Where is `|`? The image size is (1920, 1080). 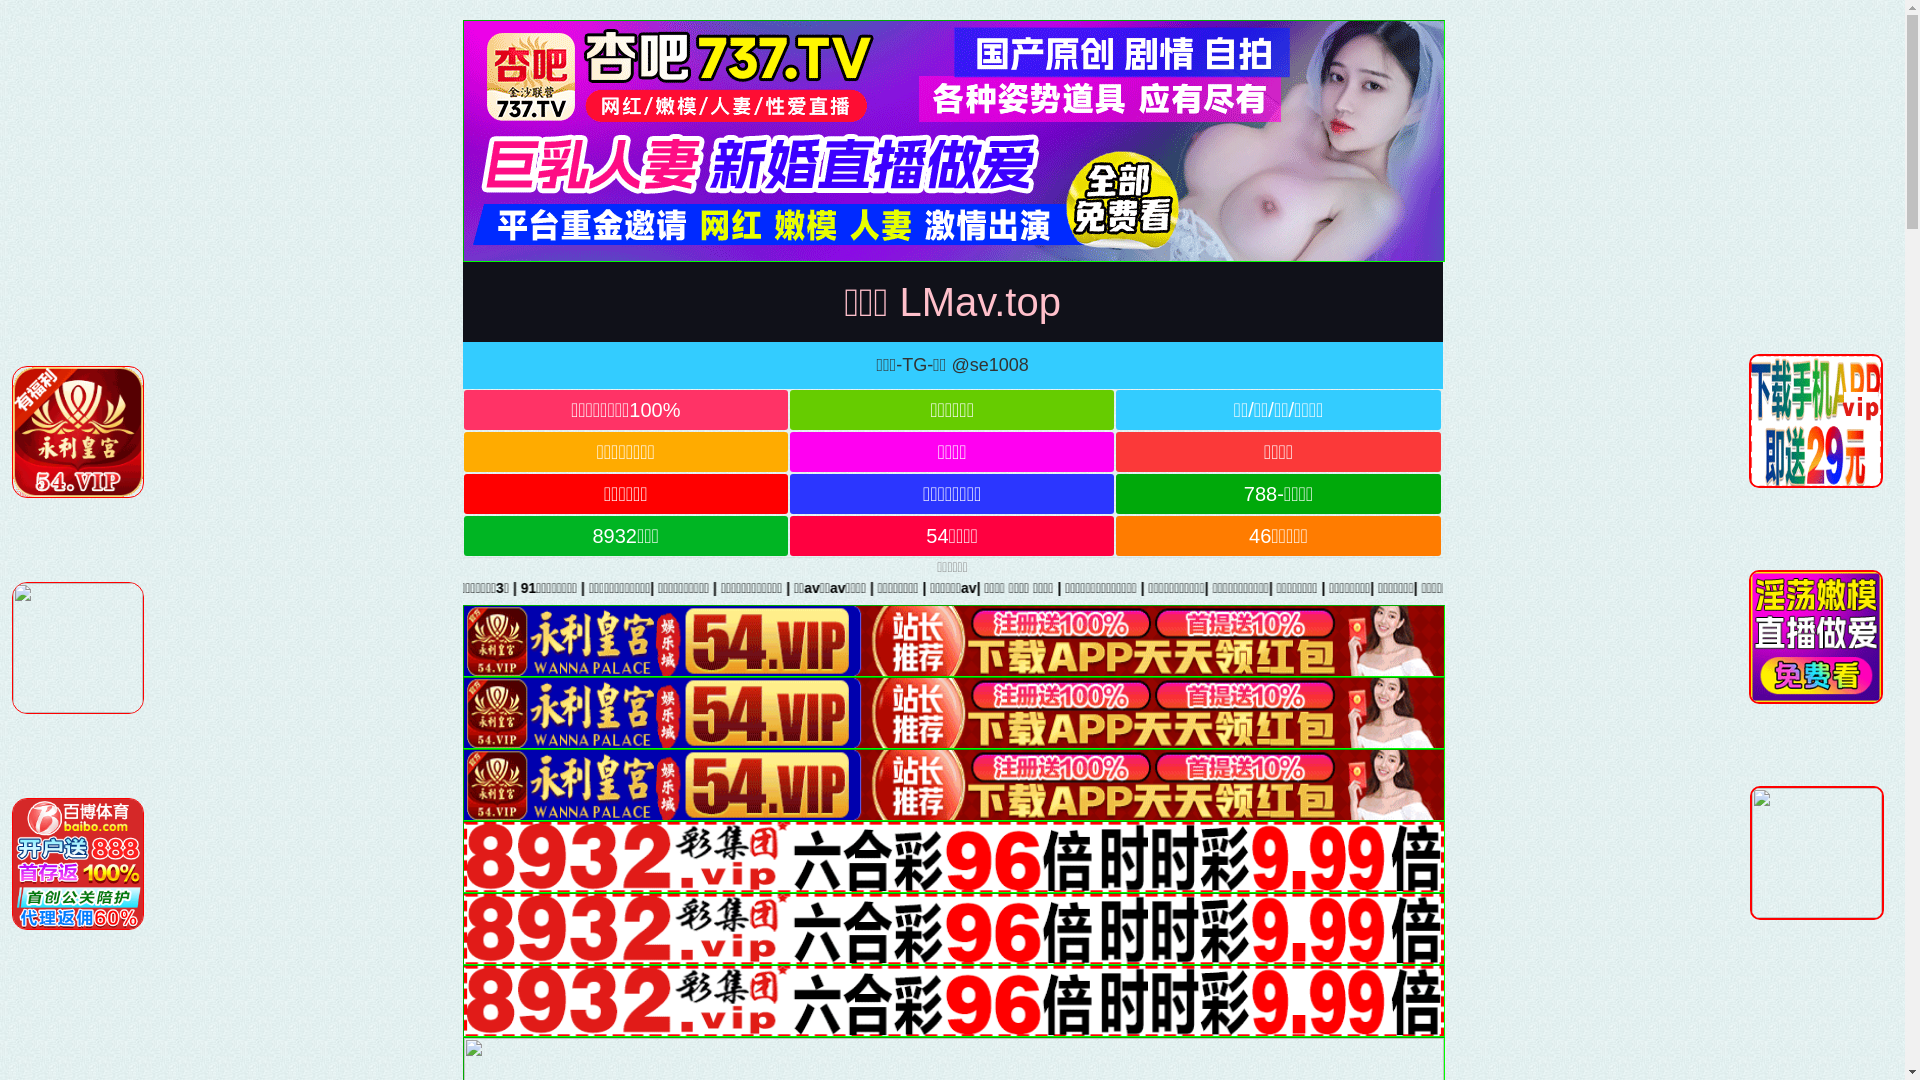 | is located at coordinates (1191, 588).